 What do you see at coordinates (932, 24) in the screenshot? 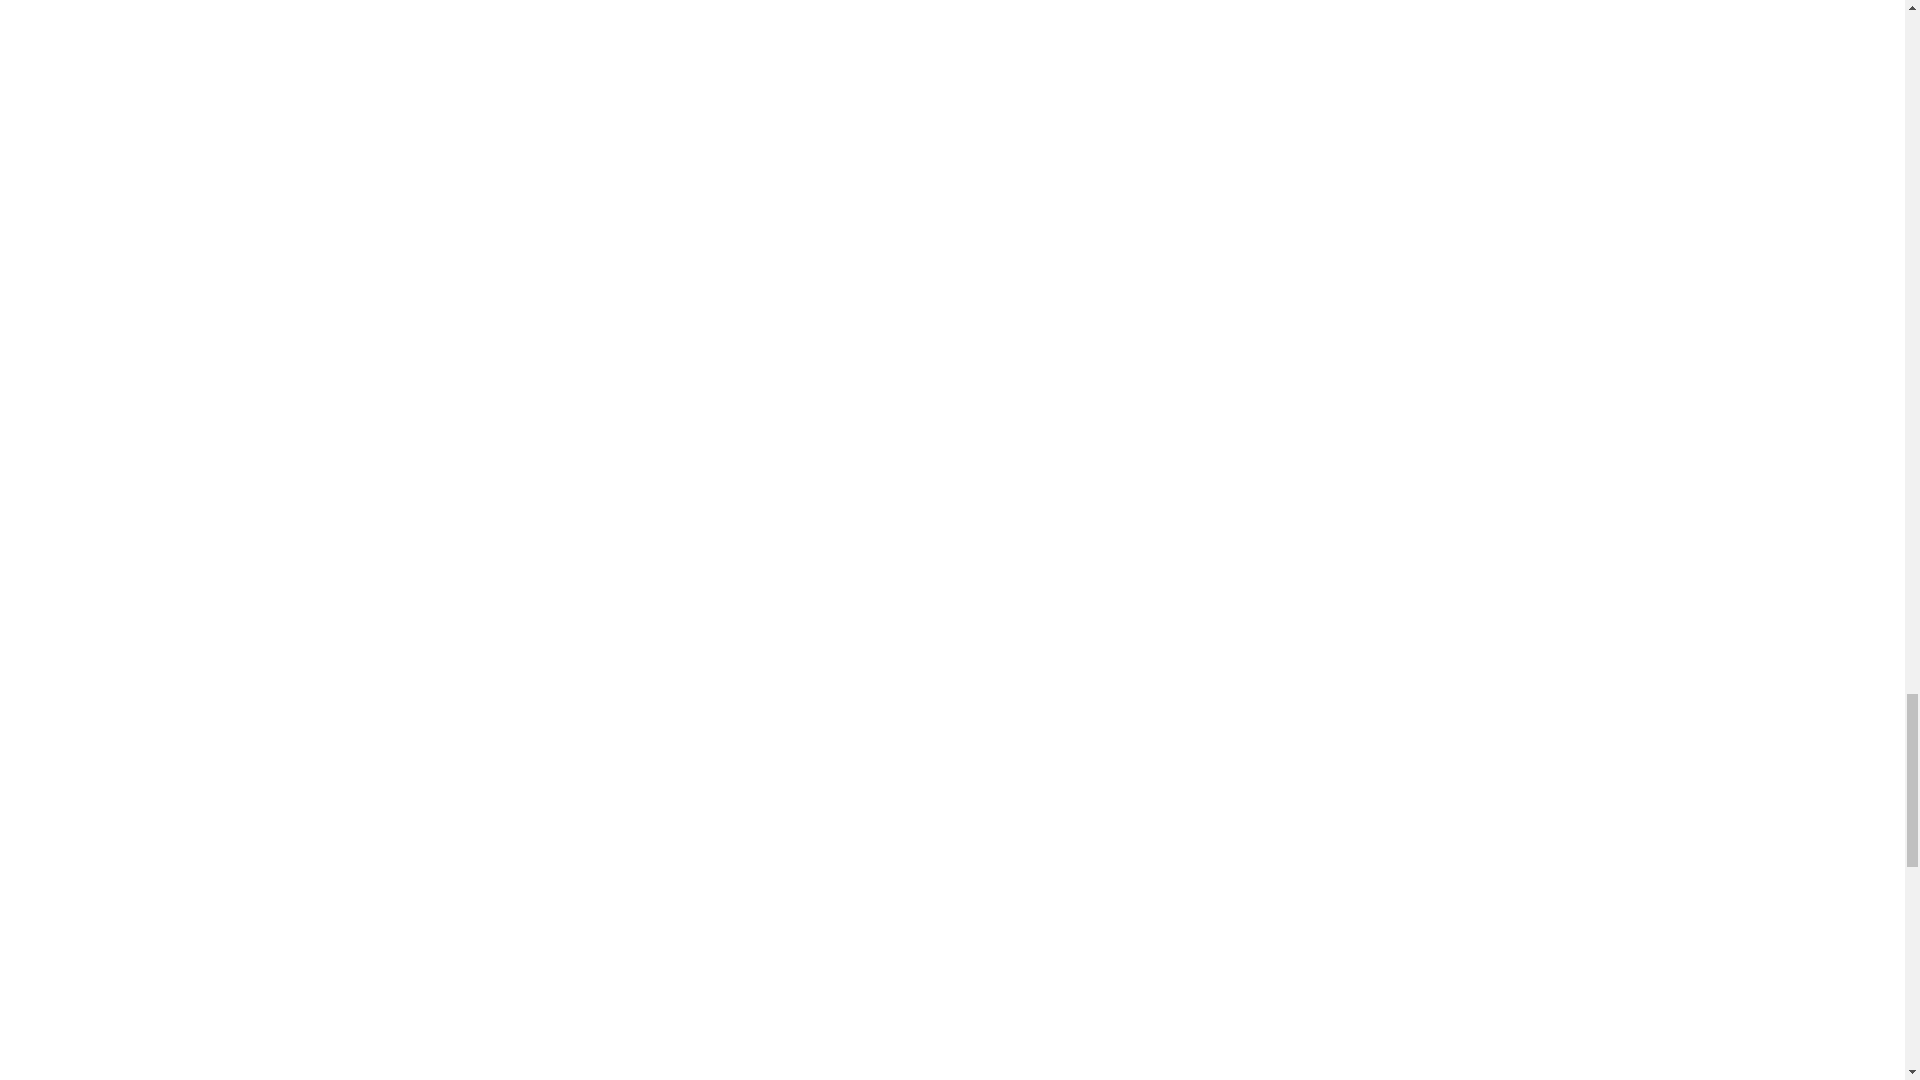
I see `TRAVEL` at bounding box center [932, 24].